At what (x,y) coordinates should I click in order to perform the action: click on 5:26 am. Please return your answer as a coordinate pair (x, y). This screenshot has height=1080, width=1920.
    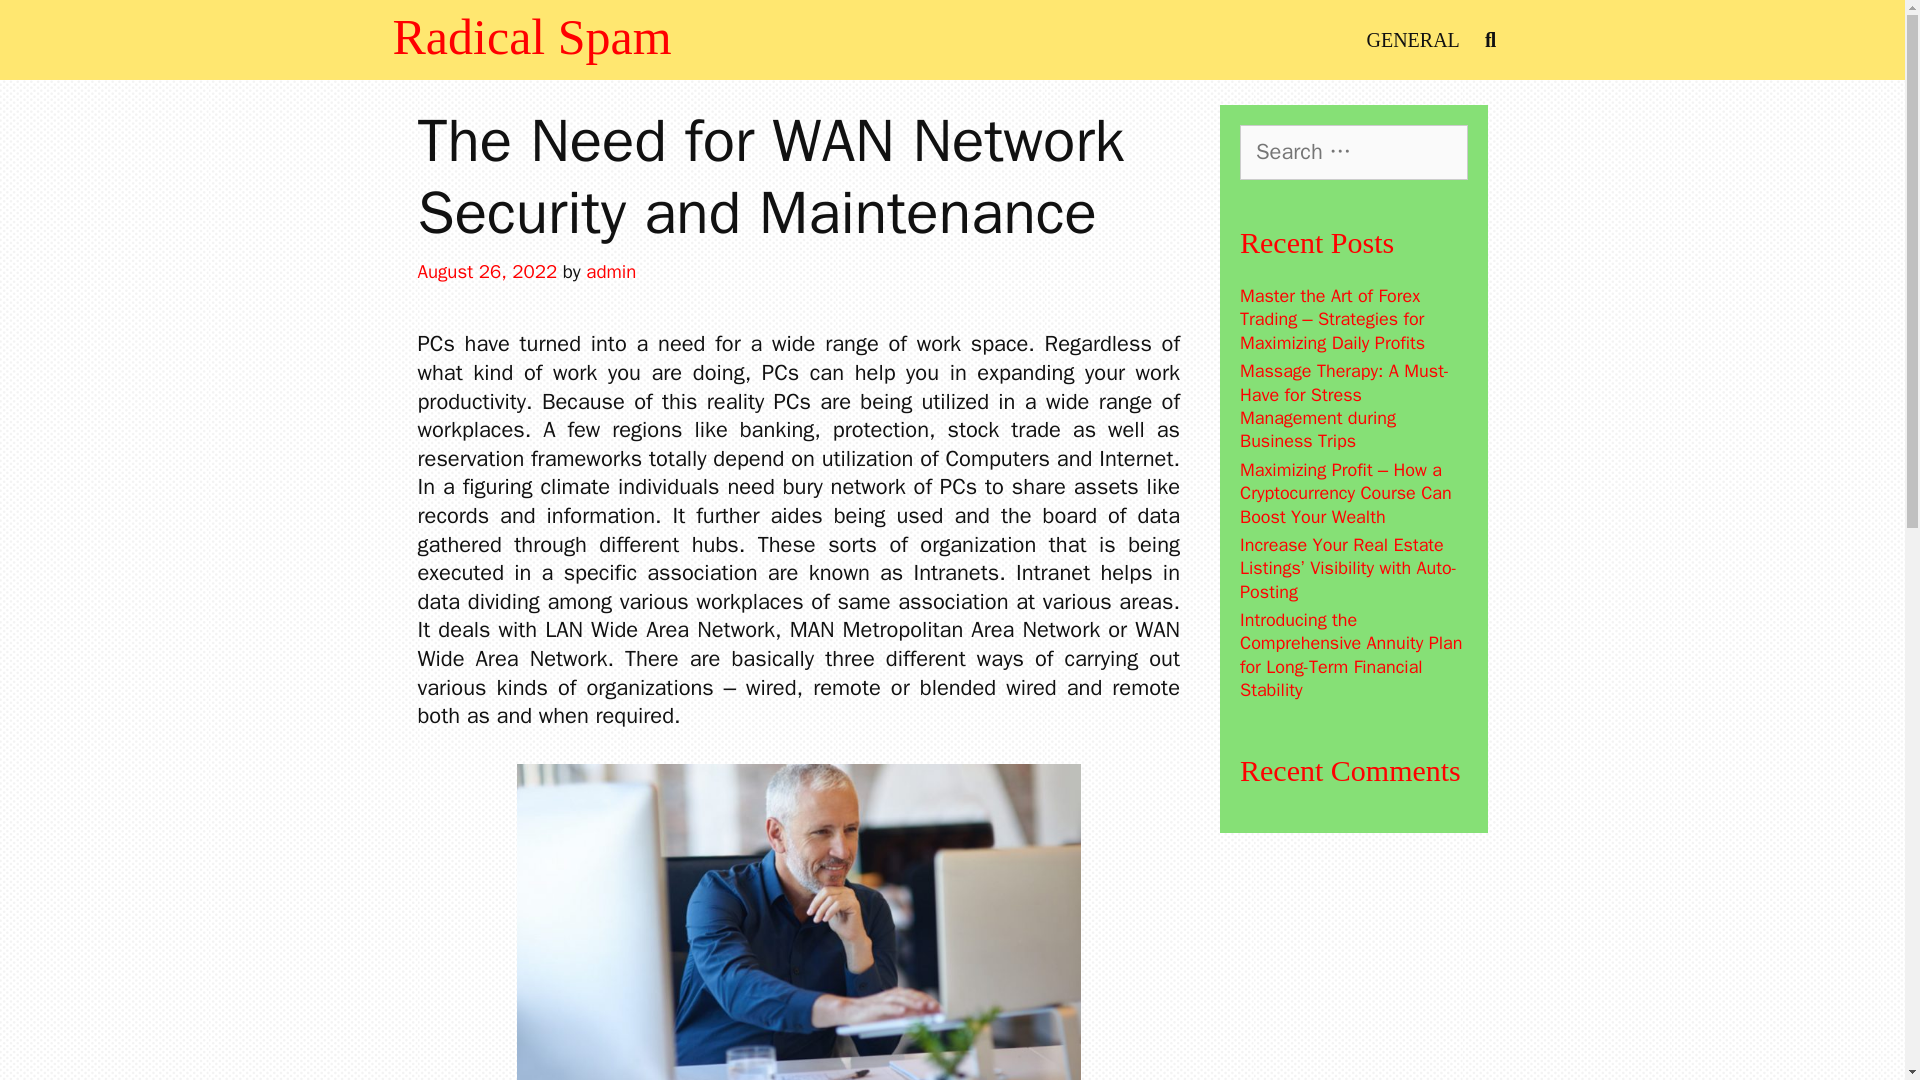
    Looking at the image, I should click on (488, 272).